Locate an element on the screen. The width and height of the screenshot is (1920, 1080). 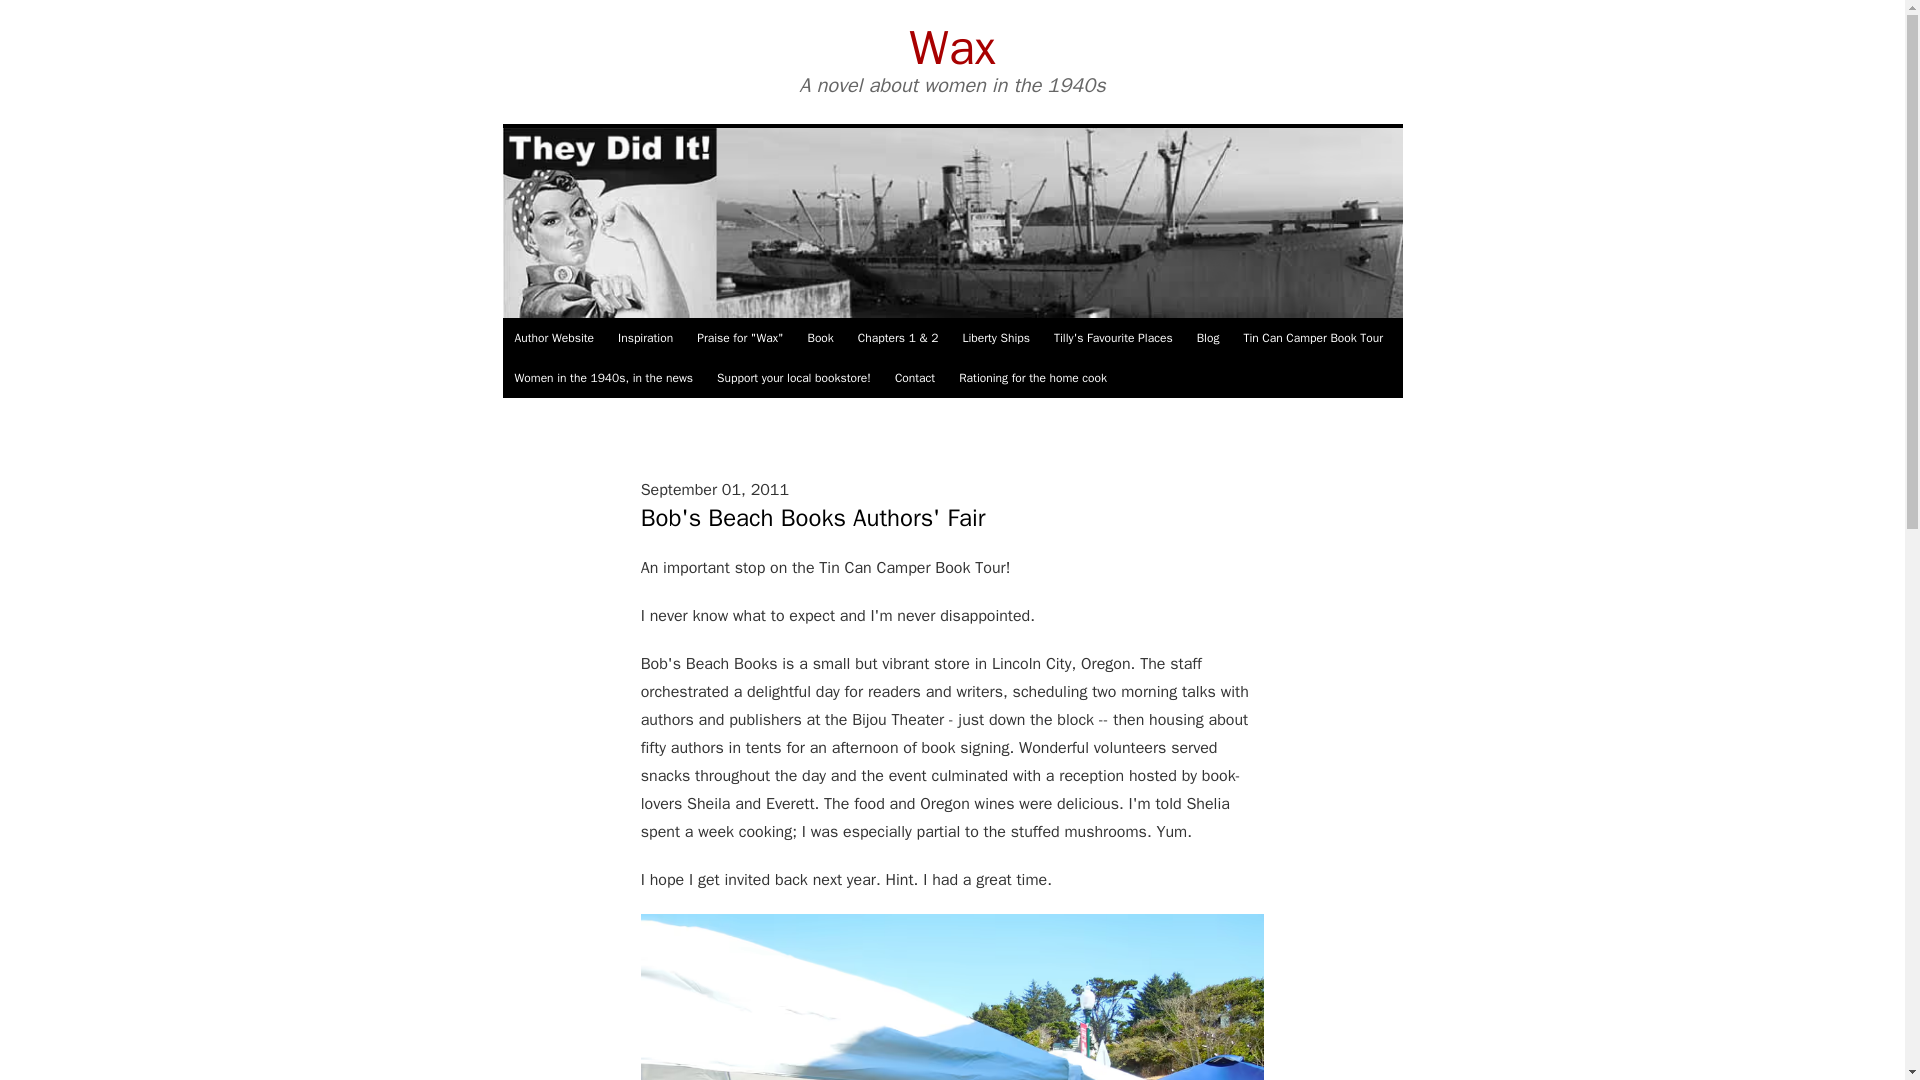
Contact is located at coordinates (914, 378).